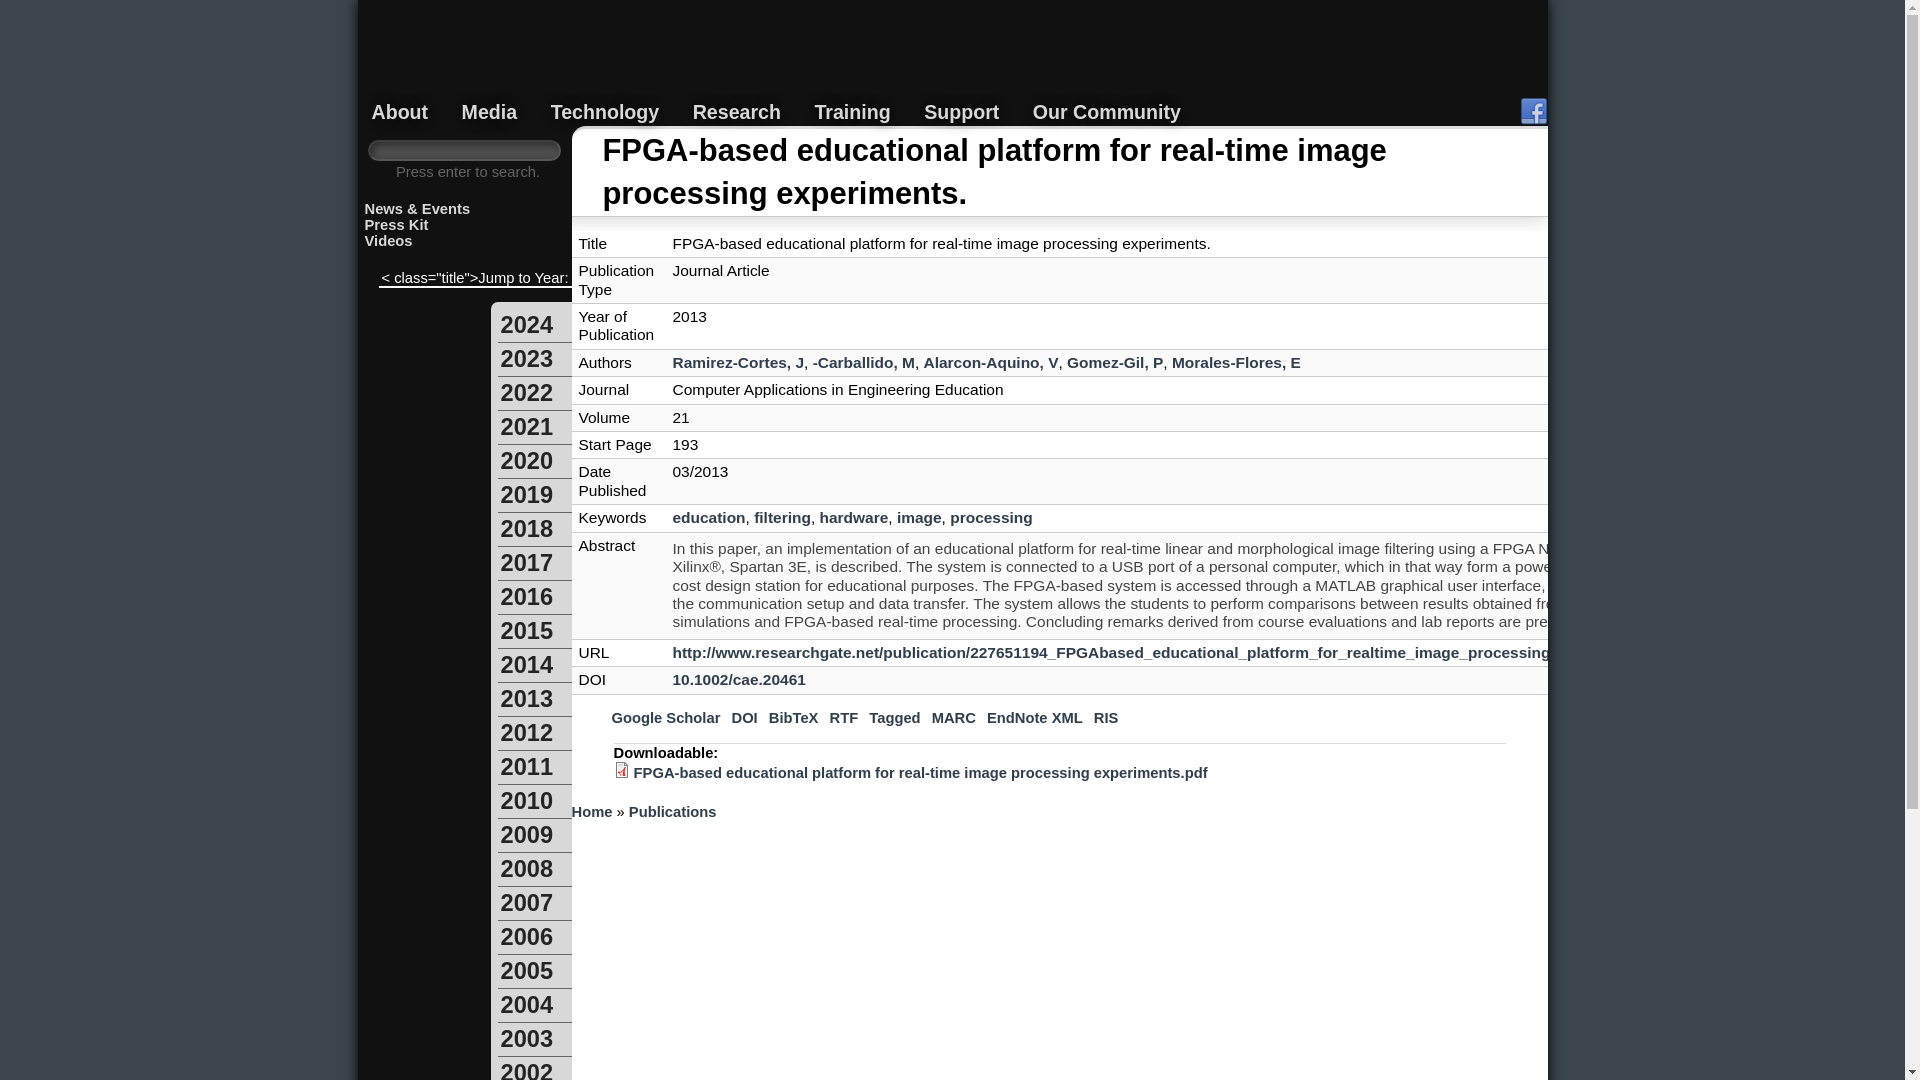 Image resolution: width=1920 pixels, height=1080 pixels. Describe the element at coordinates (852, 112) in the screenshot. I see `Training` at that location.